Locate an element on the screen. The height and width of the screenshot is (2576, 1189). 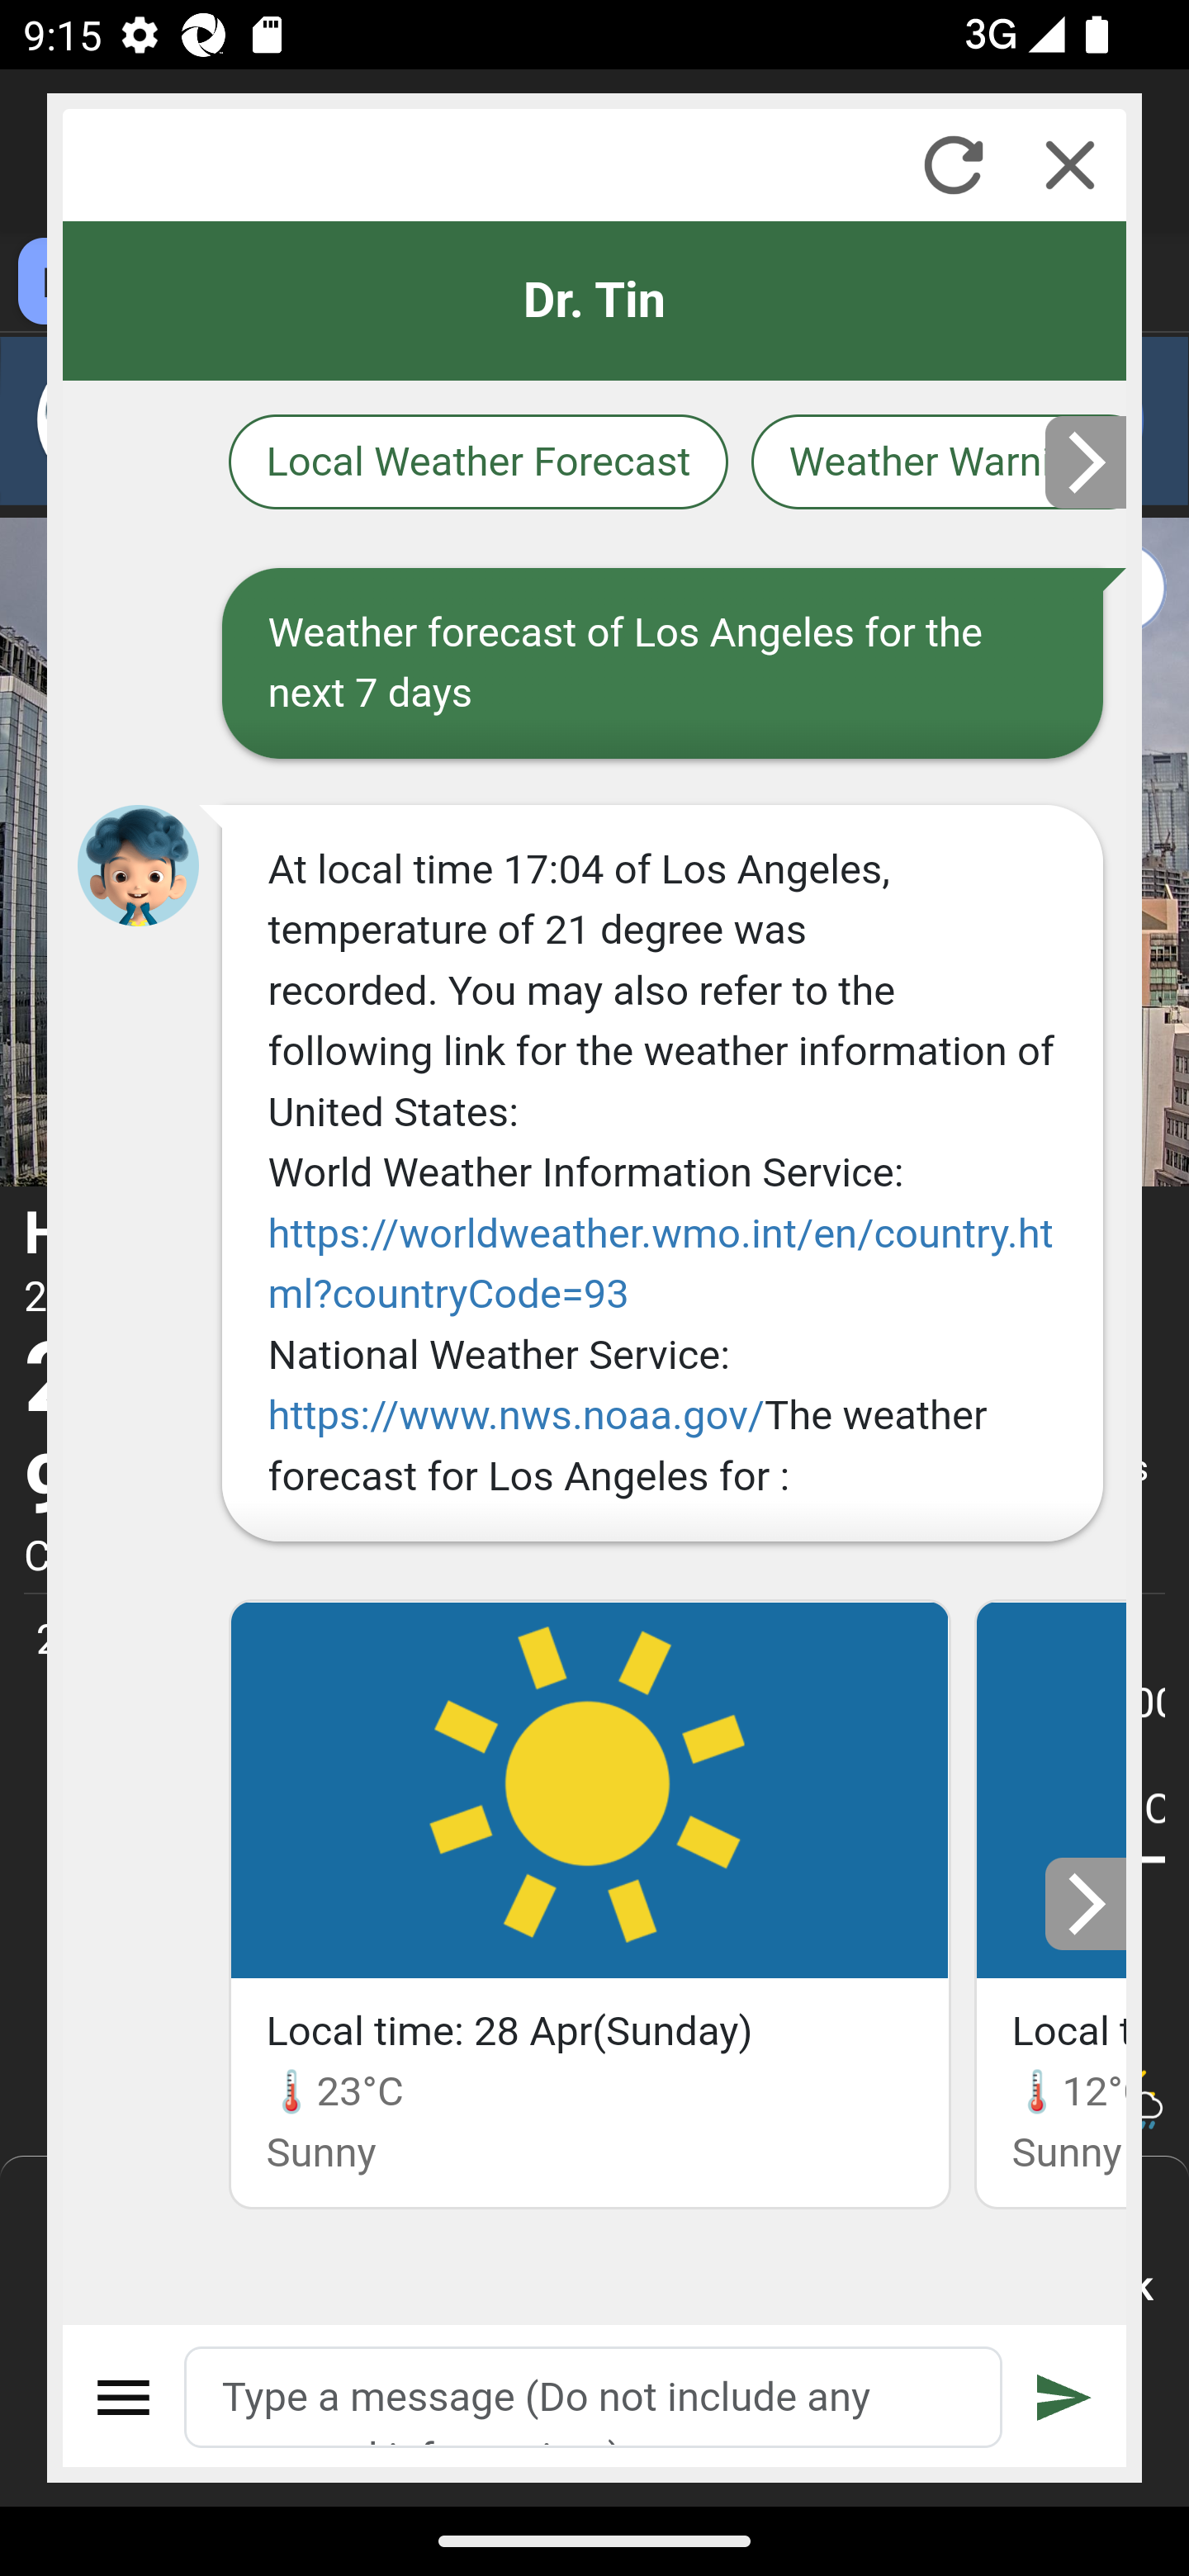
Refresh is located at coordinates (953, 164).